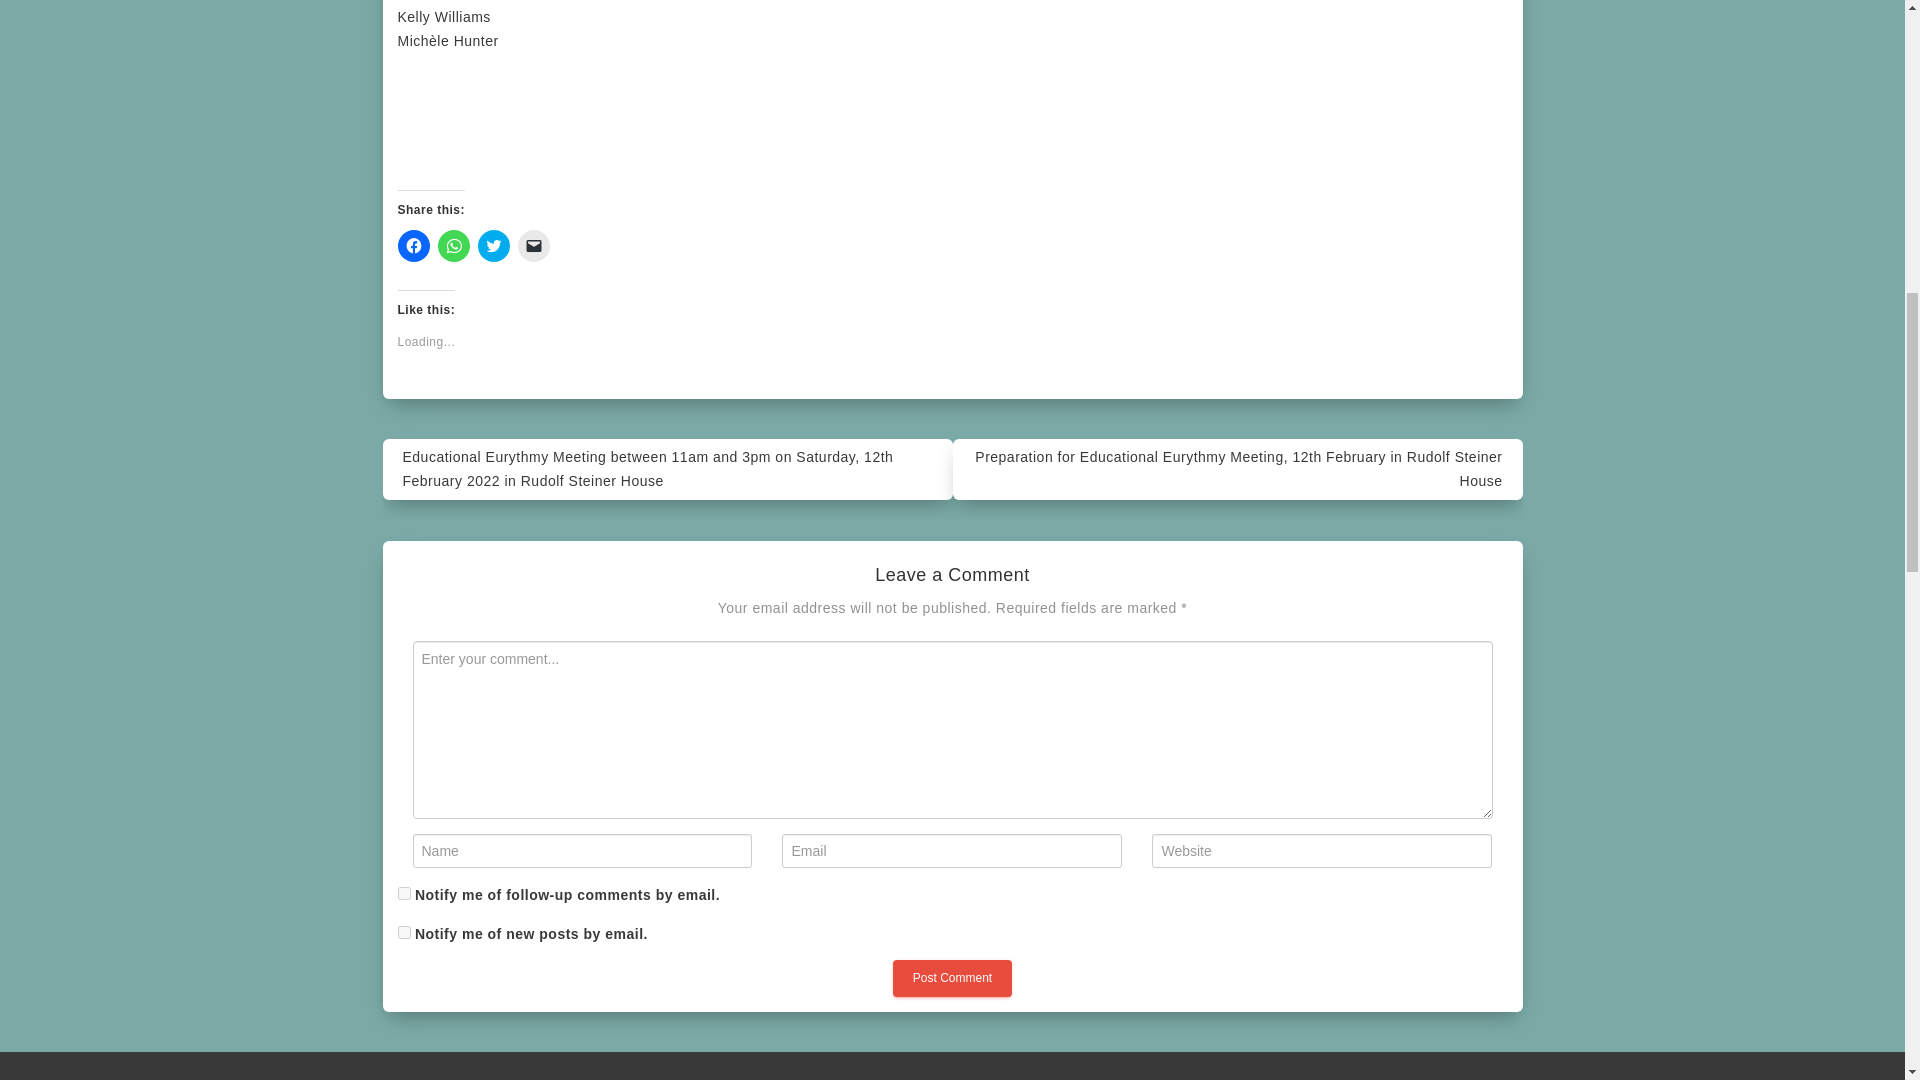 This screenshot has height=1080, width=1920. Describe the element at coordinates (494, 246) in the screenshot. I see `Click to share on Twitter` at that location.